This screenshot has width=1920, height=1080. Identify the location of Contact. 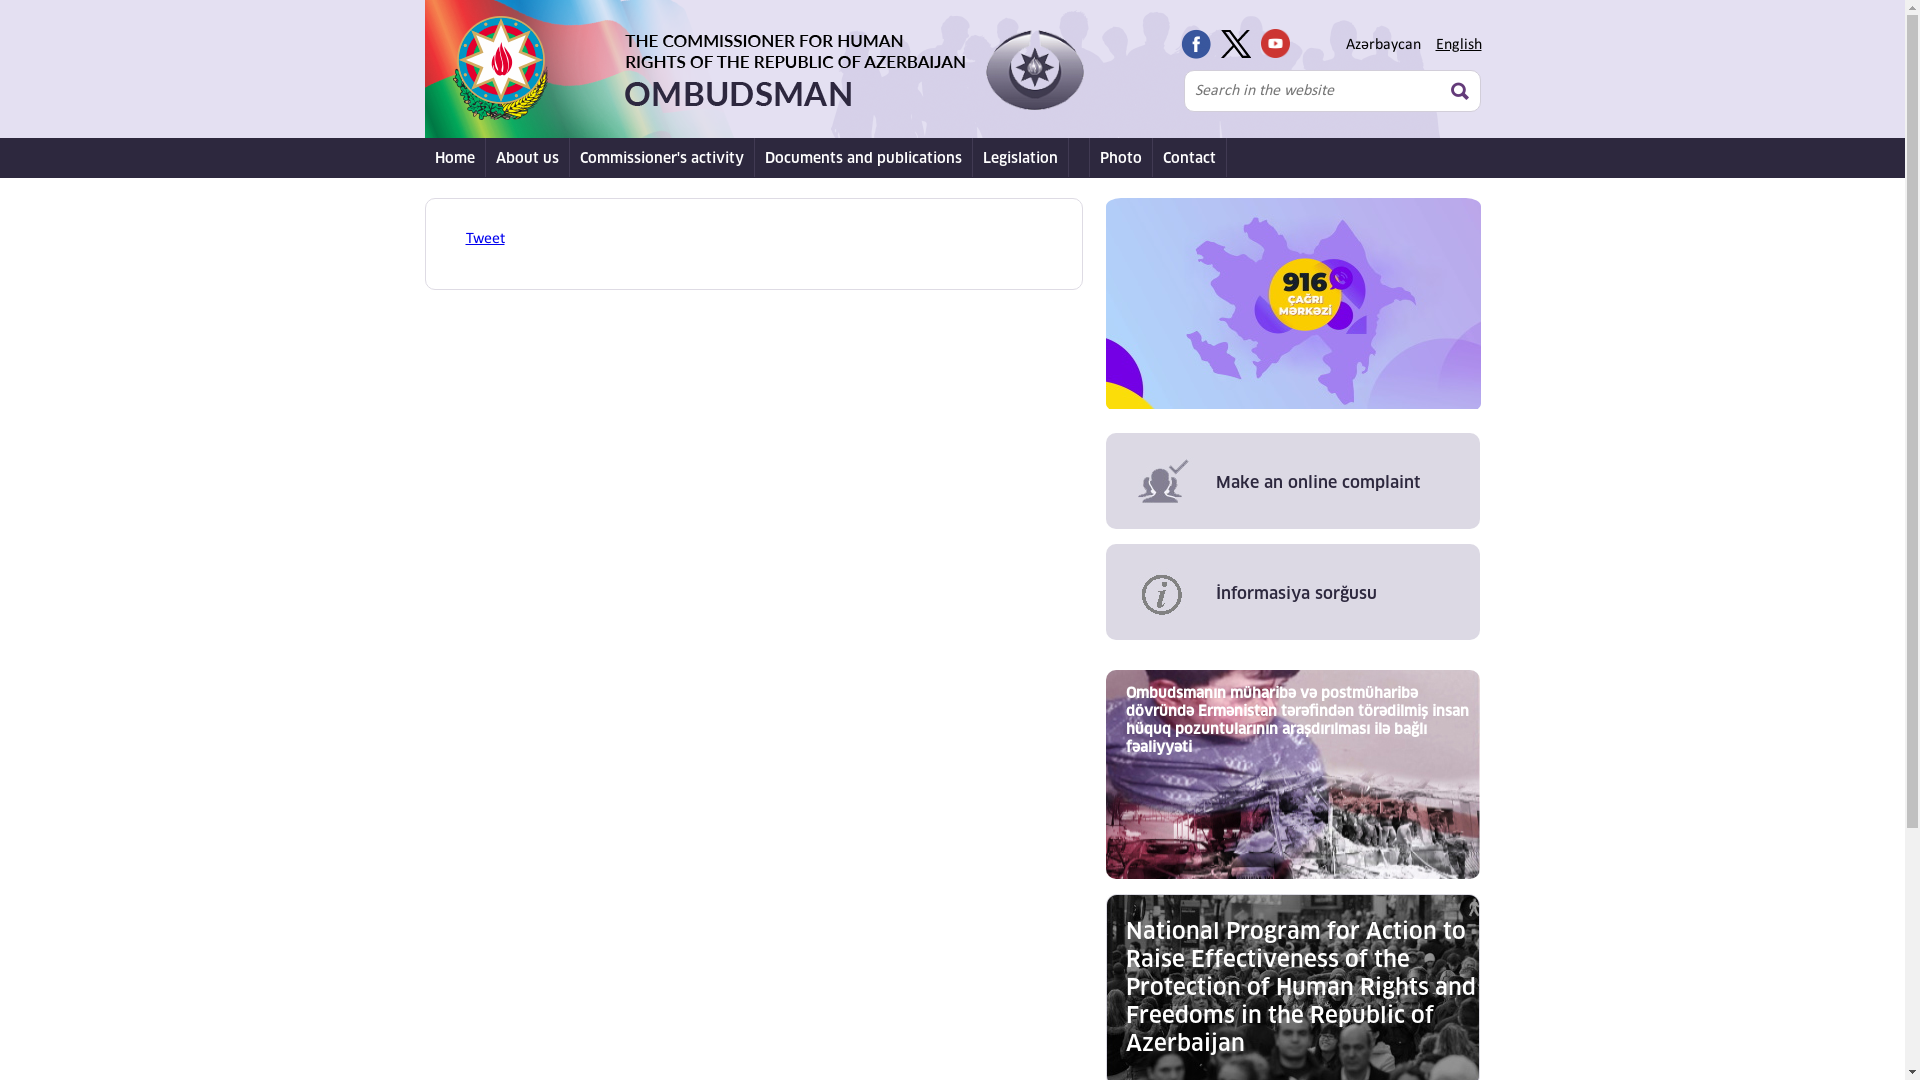
(1189, 158).